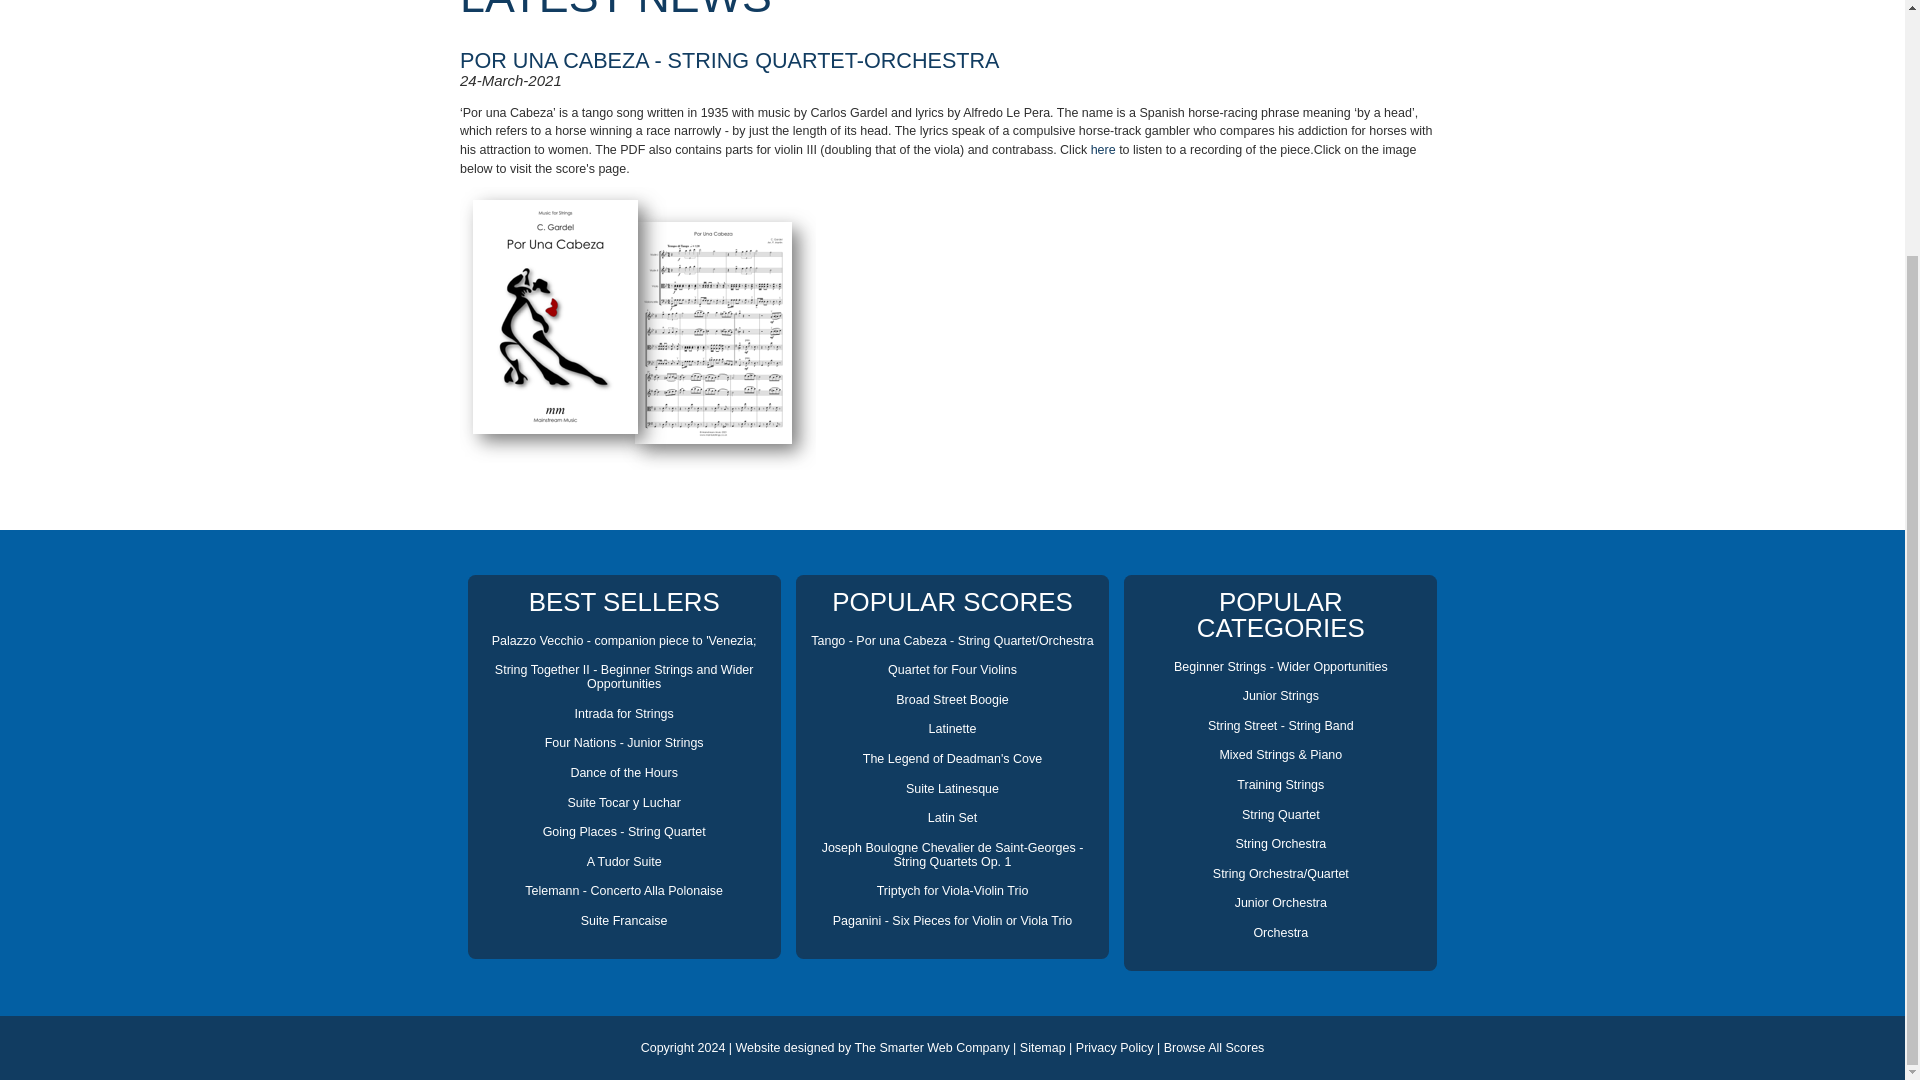 The height and width of the screenshot is (1080, 1920). I want to click on Training Strings, so click(1280, 784).